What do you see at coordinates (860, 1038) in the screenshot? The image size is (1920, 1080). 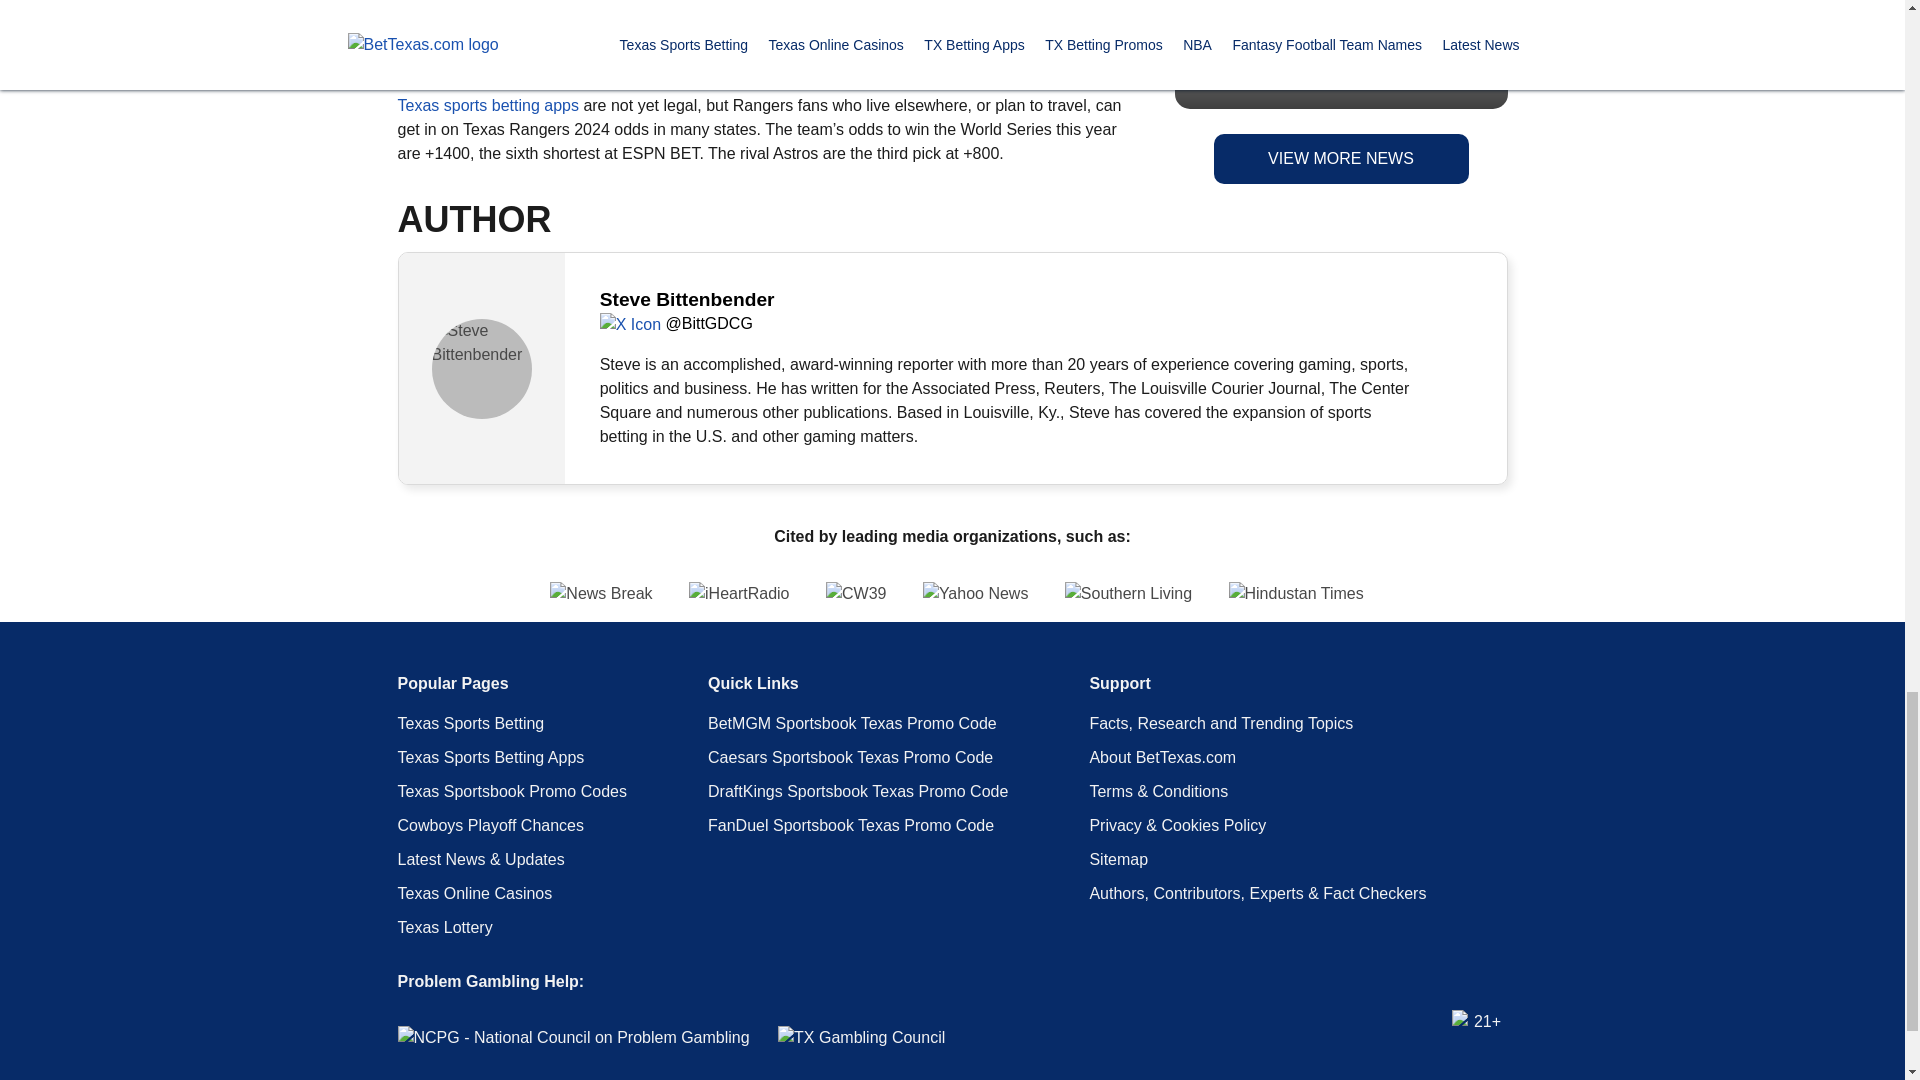 I see `TX Gambling Council` at bounding box center [860, 1038].